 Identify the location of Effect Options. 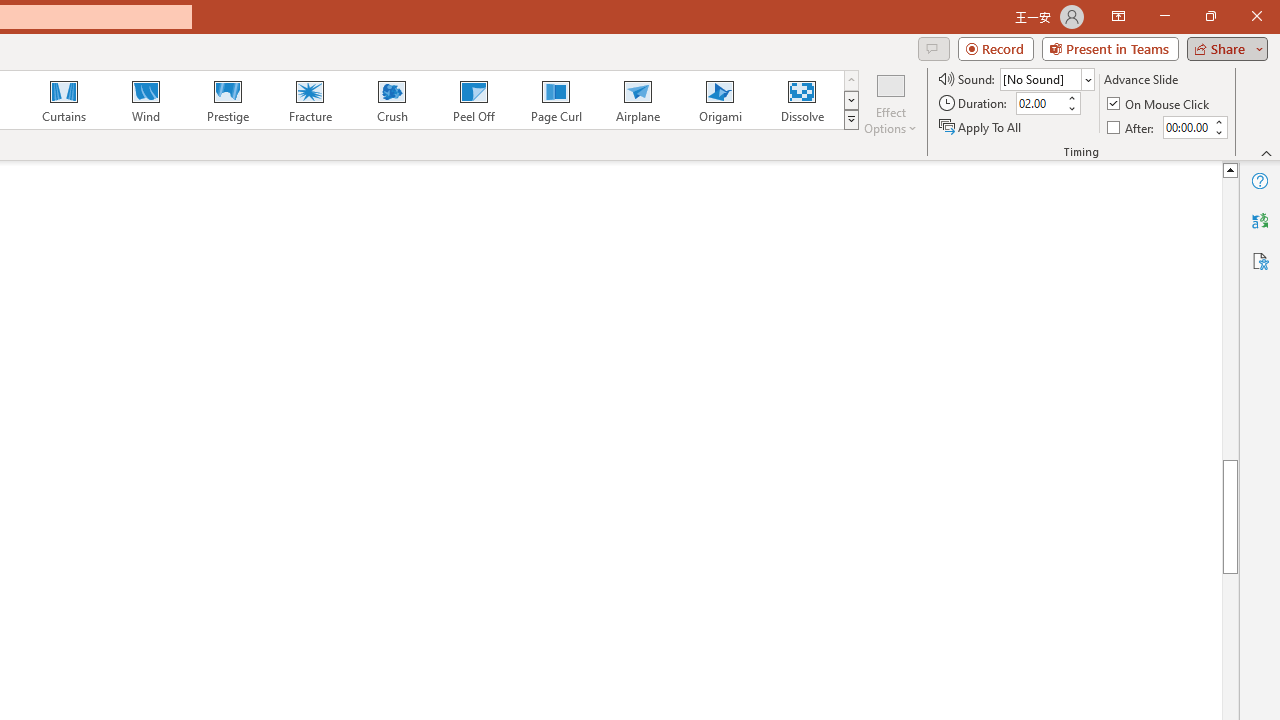
(890, 102).